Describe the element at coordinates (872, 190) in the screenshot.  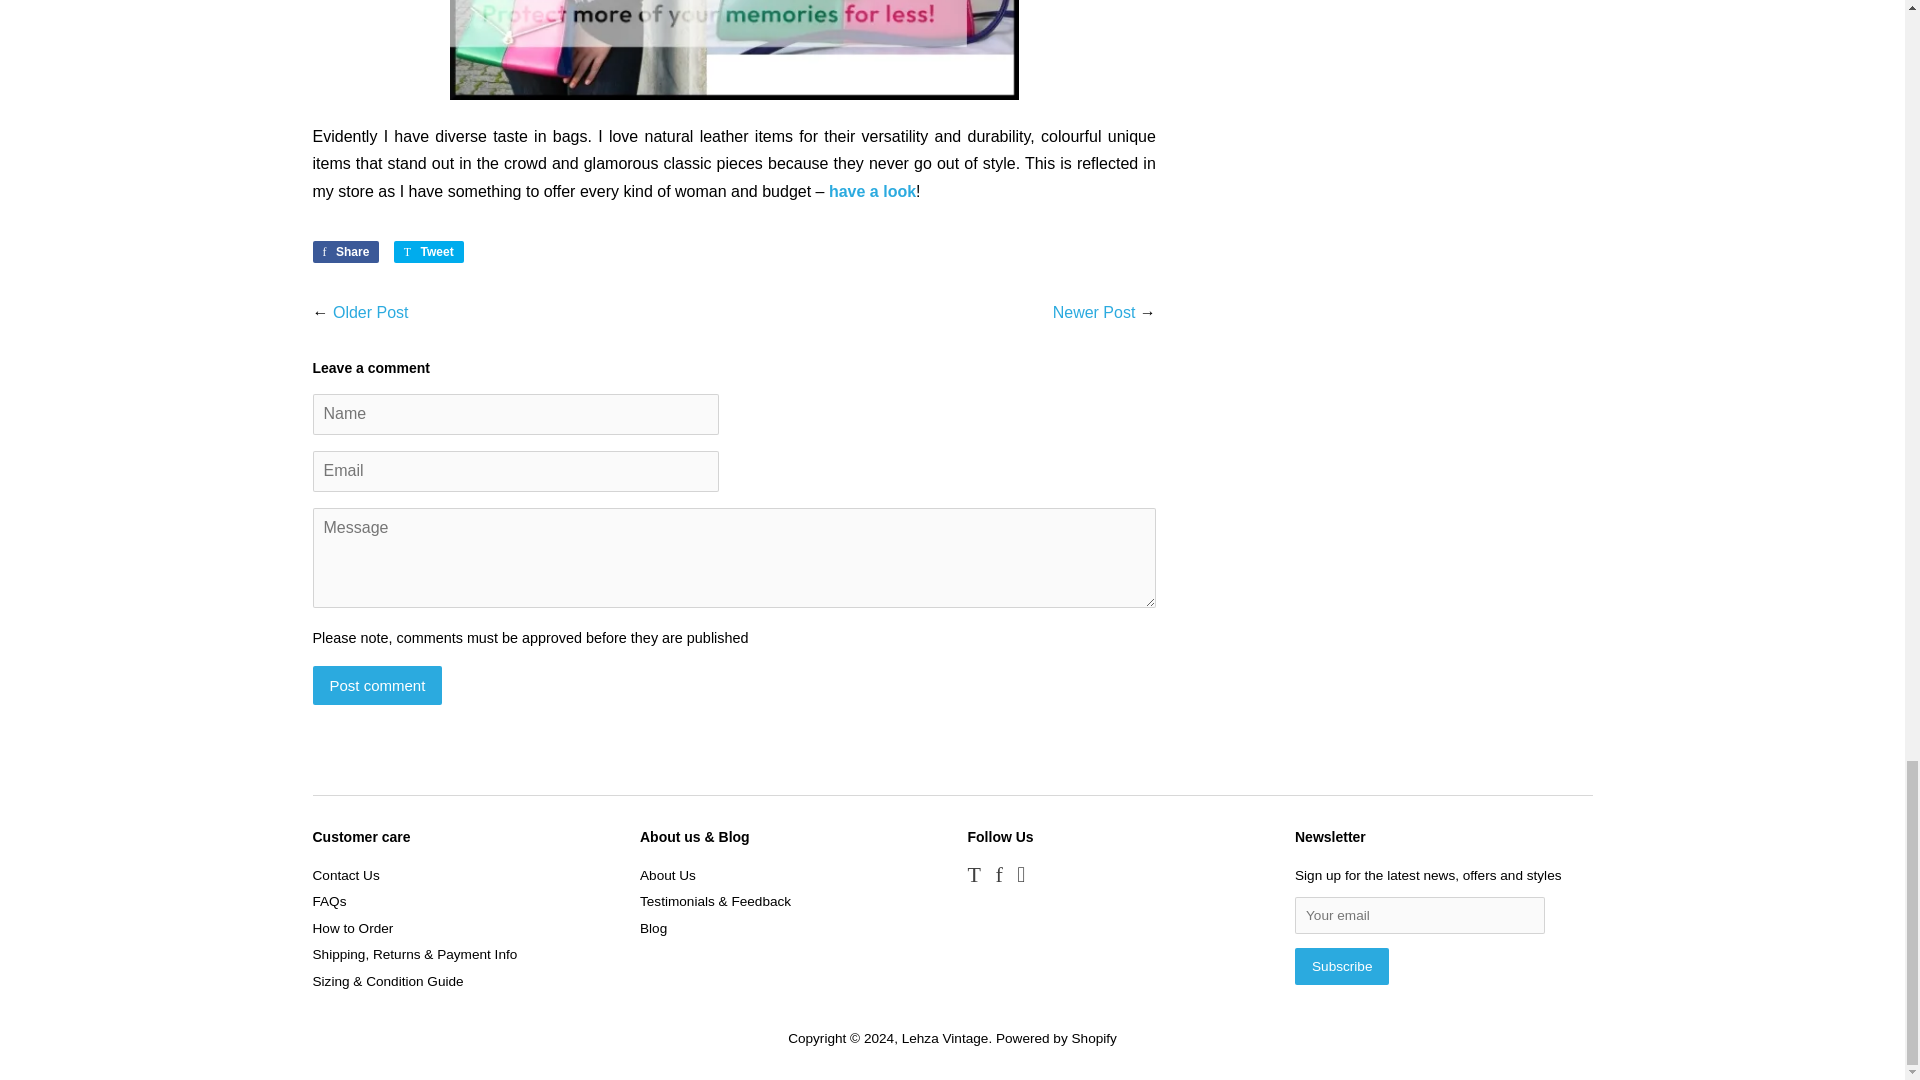
I see `Lehza Vintage store` at that location.